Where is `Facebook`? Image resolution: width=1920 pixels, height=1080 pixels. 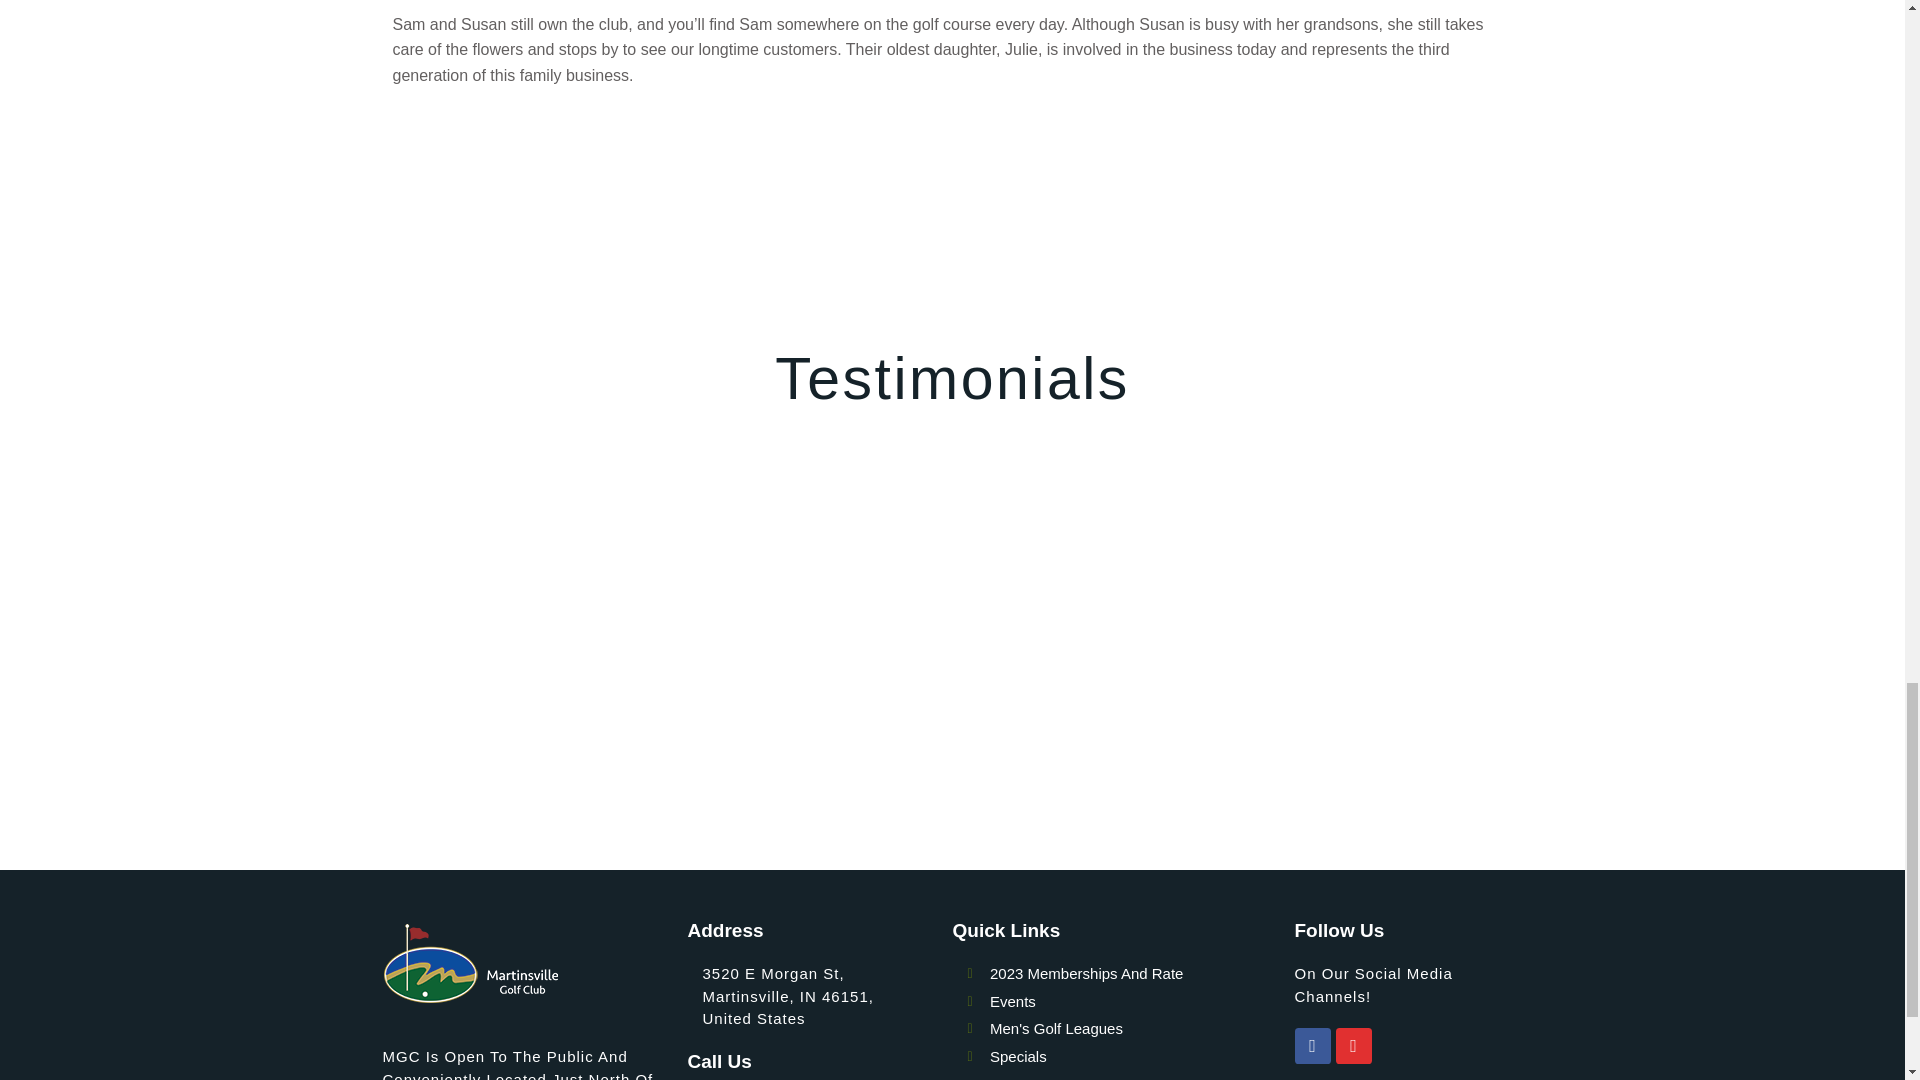
Facebook is located at coordinates (1312, 1046).